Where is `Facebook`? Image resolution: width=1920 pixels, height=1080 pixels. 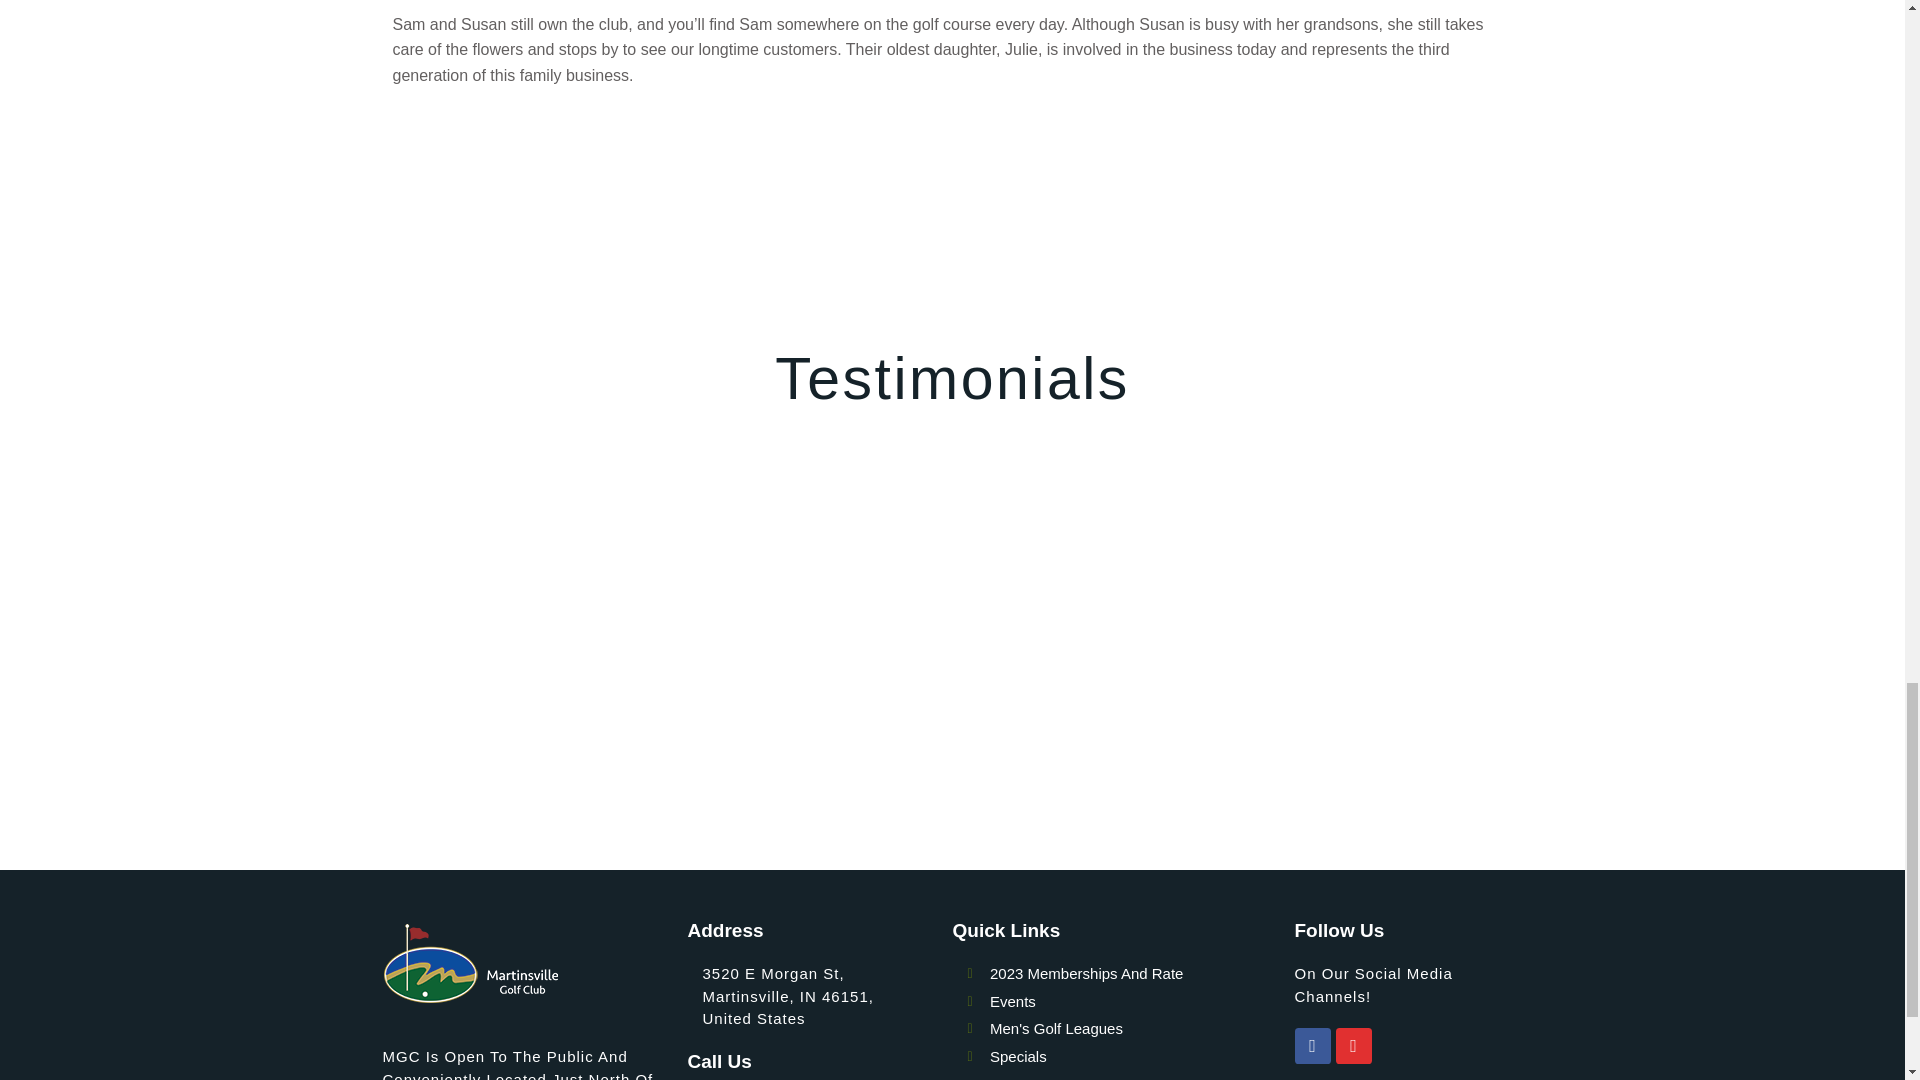
Facebook is located at coordinates (1312, 1046).